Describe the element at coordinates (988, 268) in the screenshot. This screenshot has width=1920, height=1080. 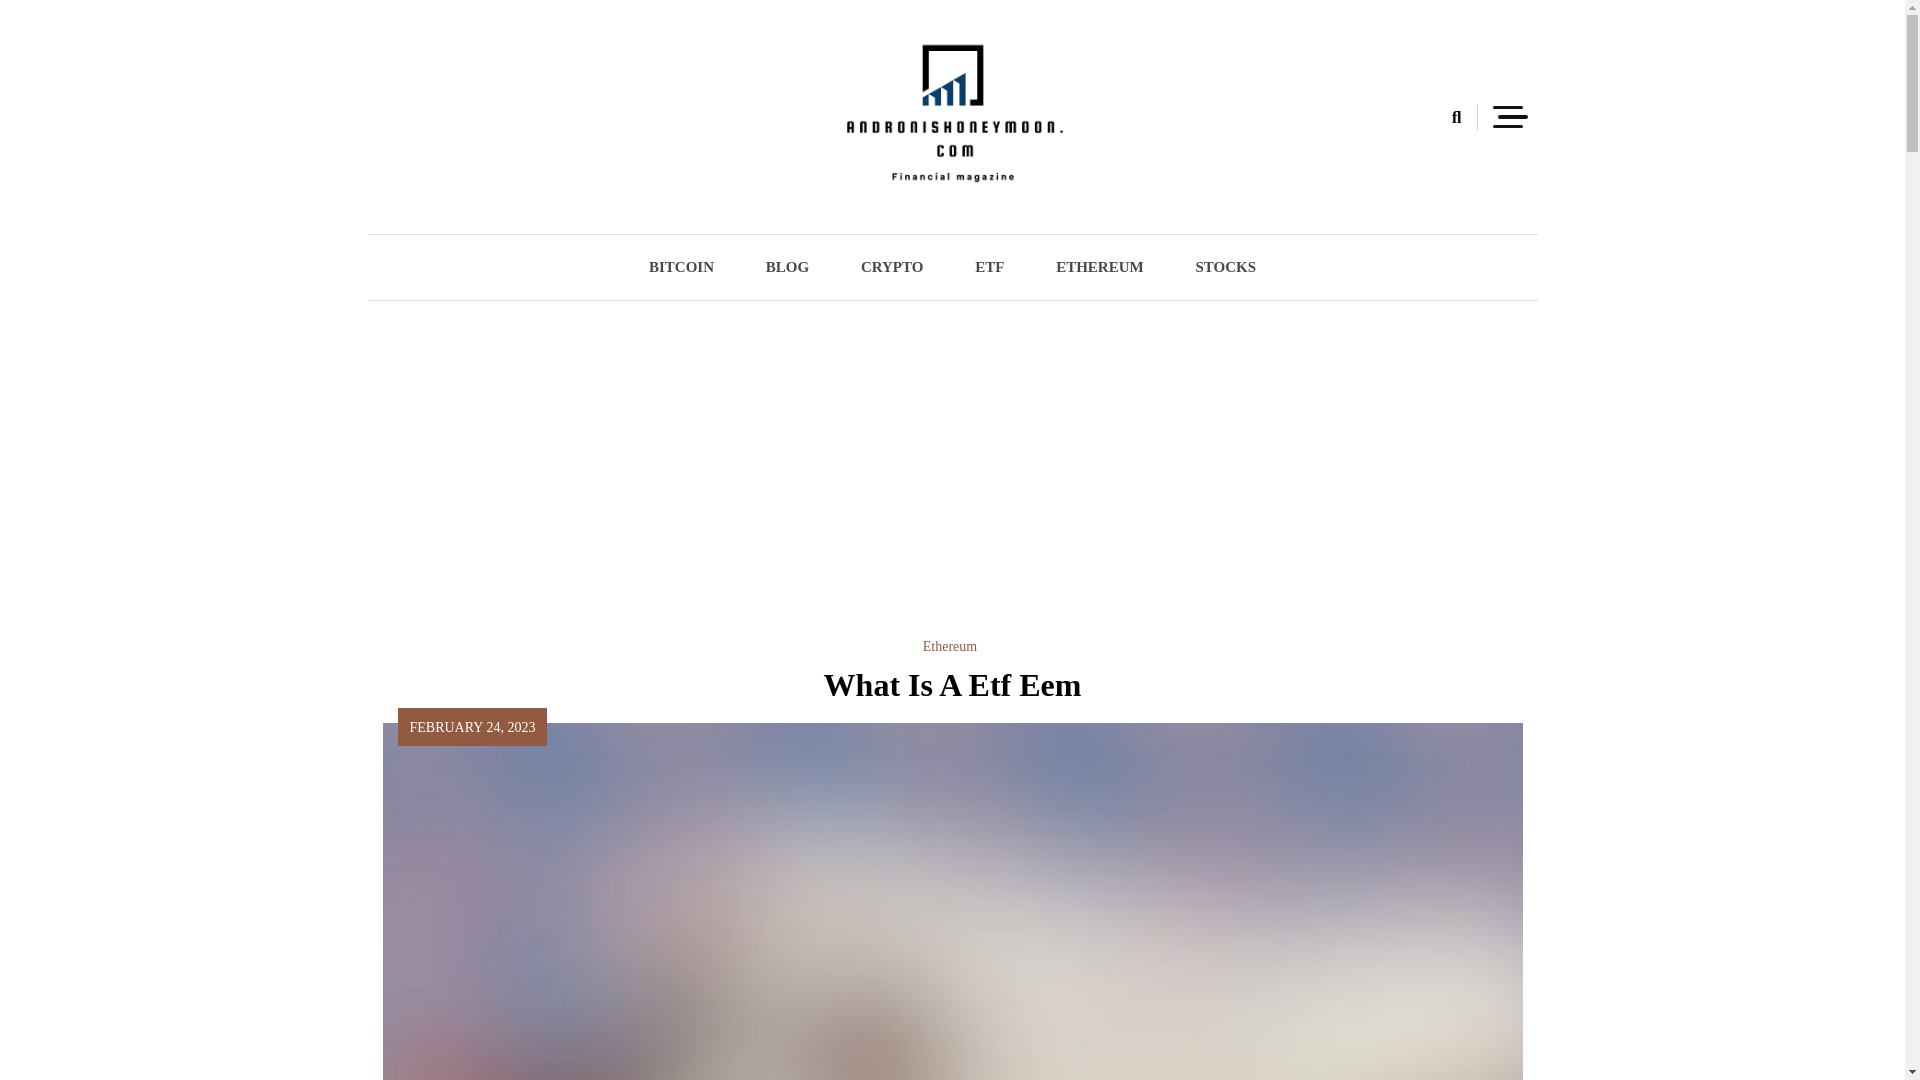
I see `ETF` at that location.